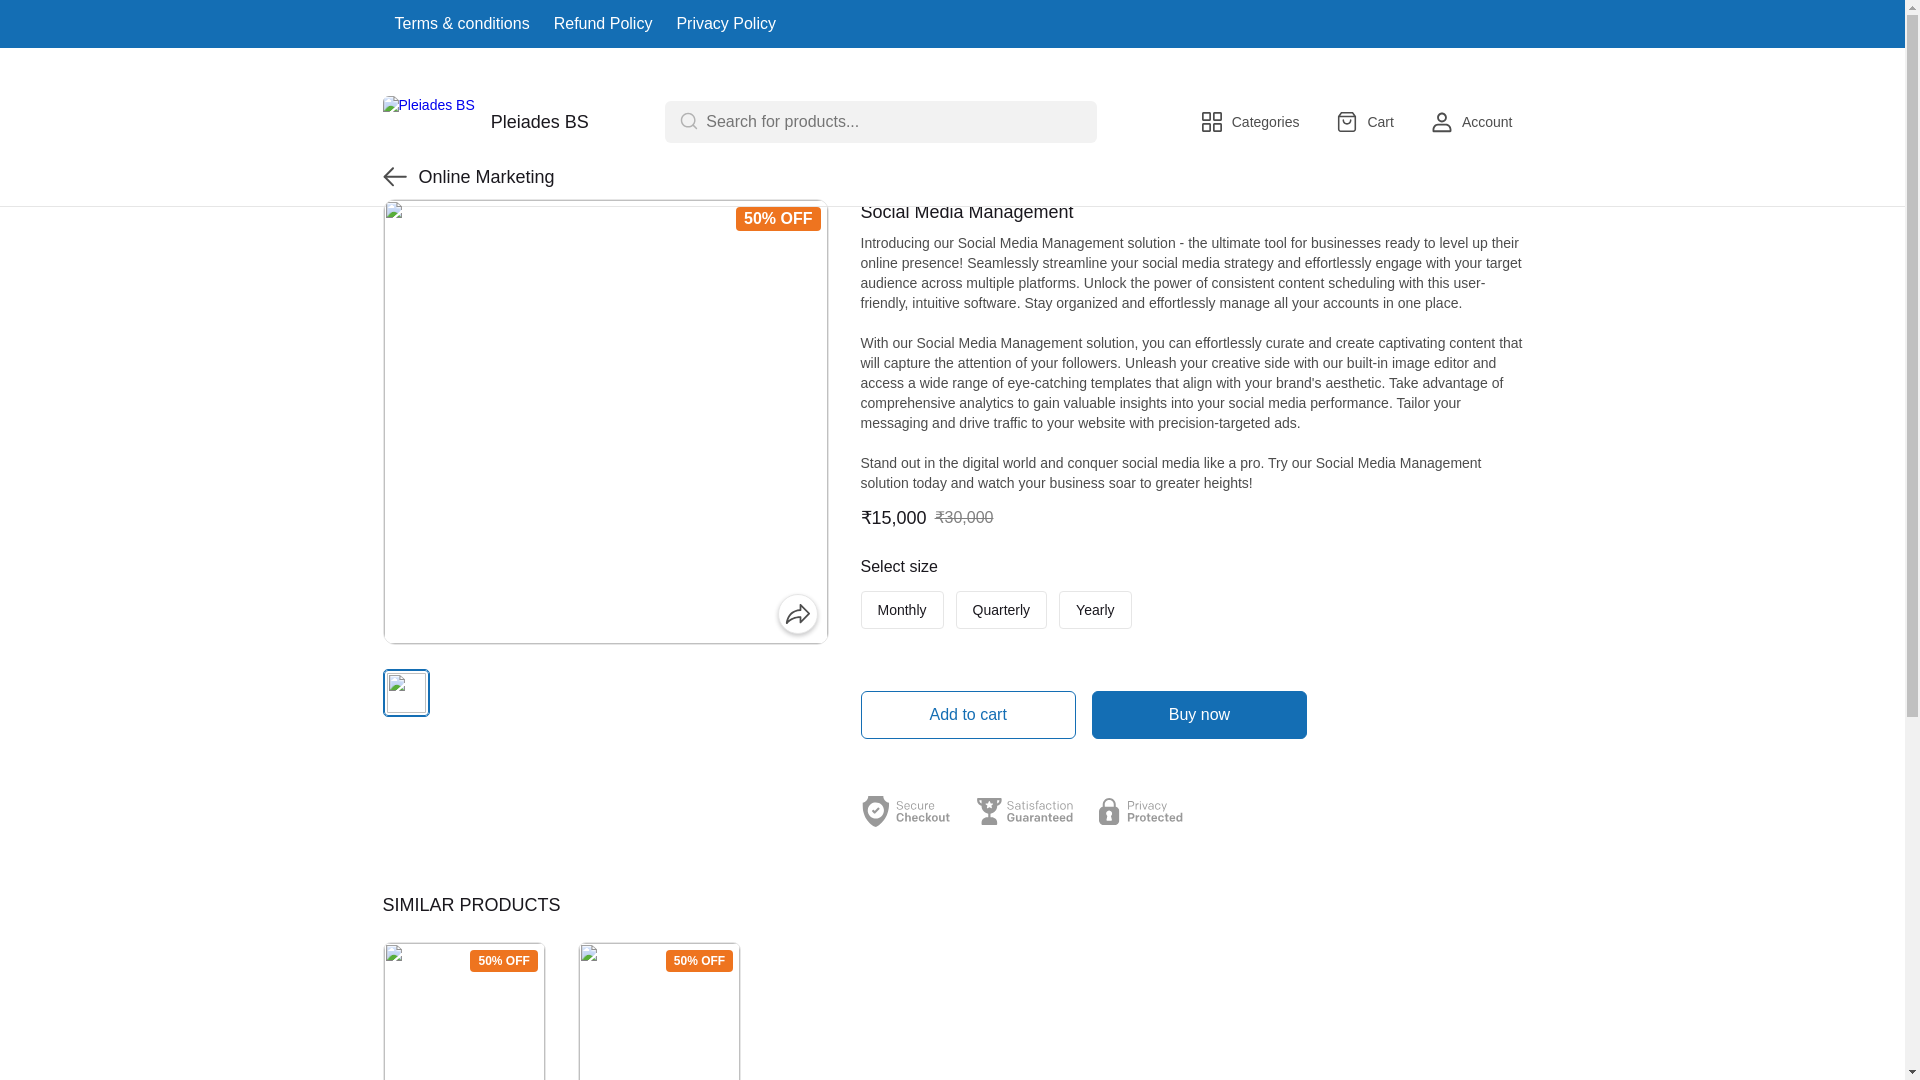 The height and width of the screenshot is (1080, 1920). Describe the element at coordinates (1364, 122) in the screenshot. I see `Cart` at that location.